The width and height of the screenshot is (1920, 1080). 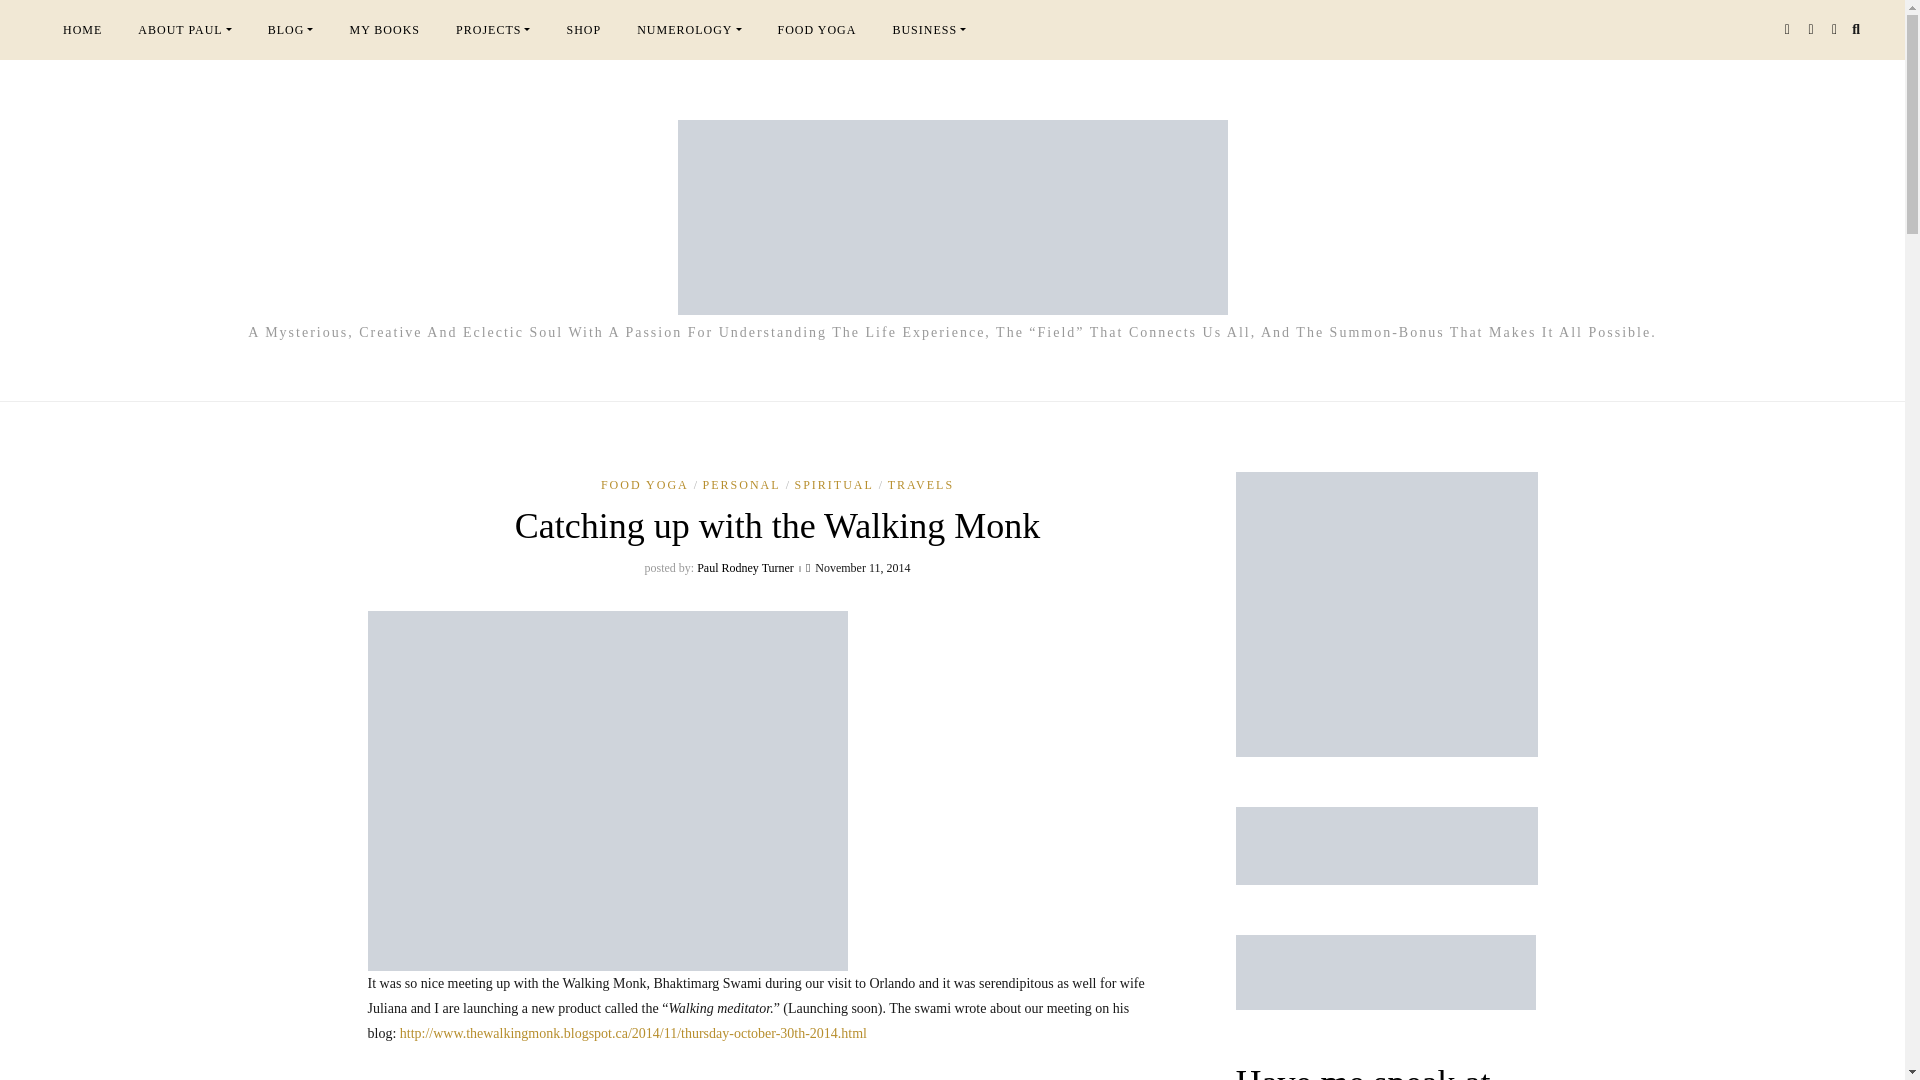 I want to click on MY BOOKS, so click(x=384, y=30).